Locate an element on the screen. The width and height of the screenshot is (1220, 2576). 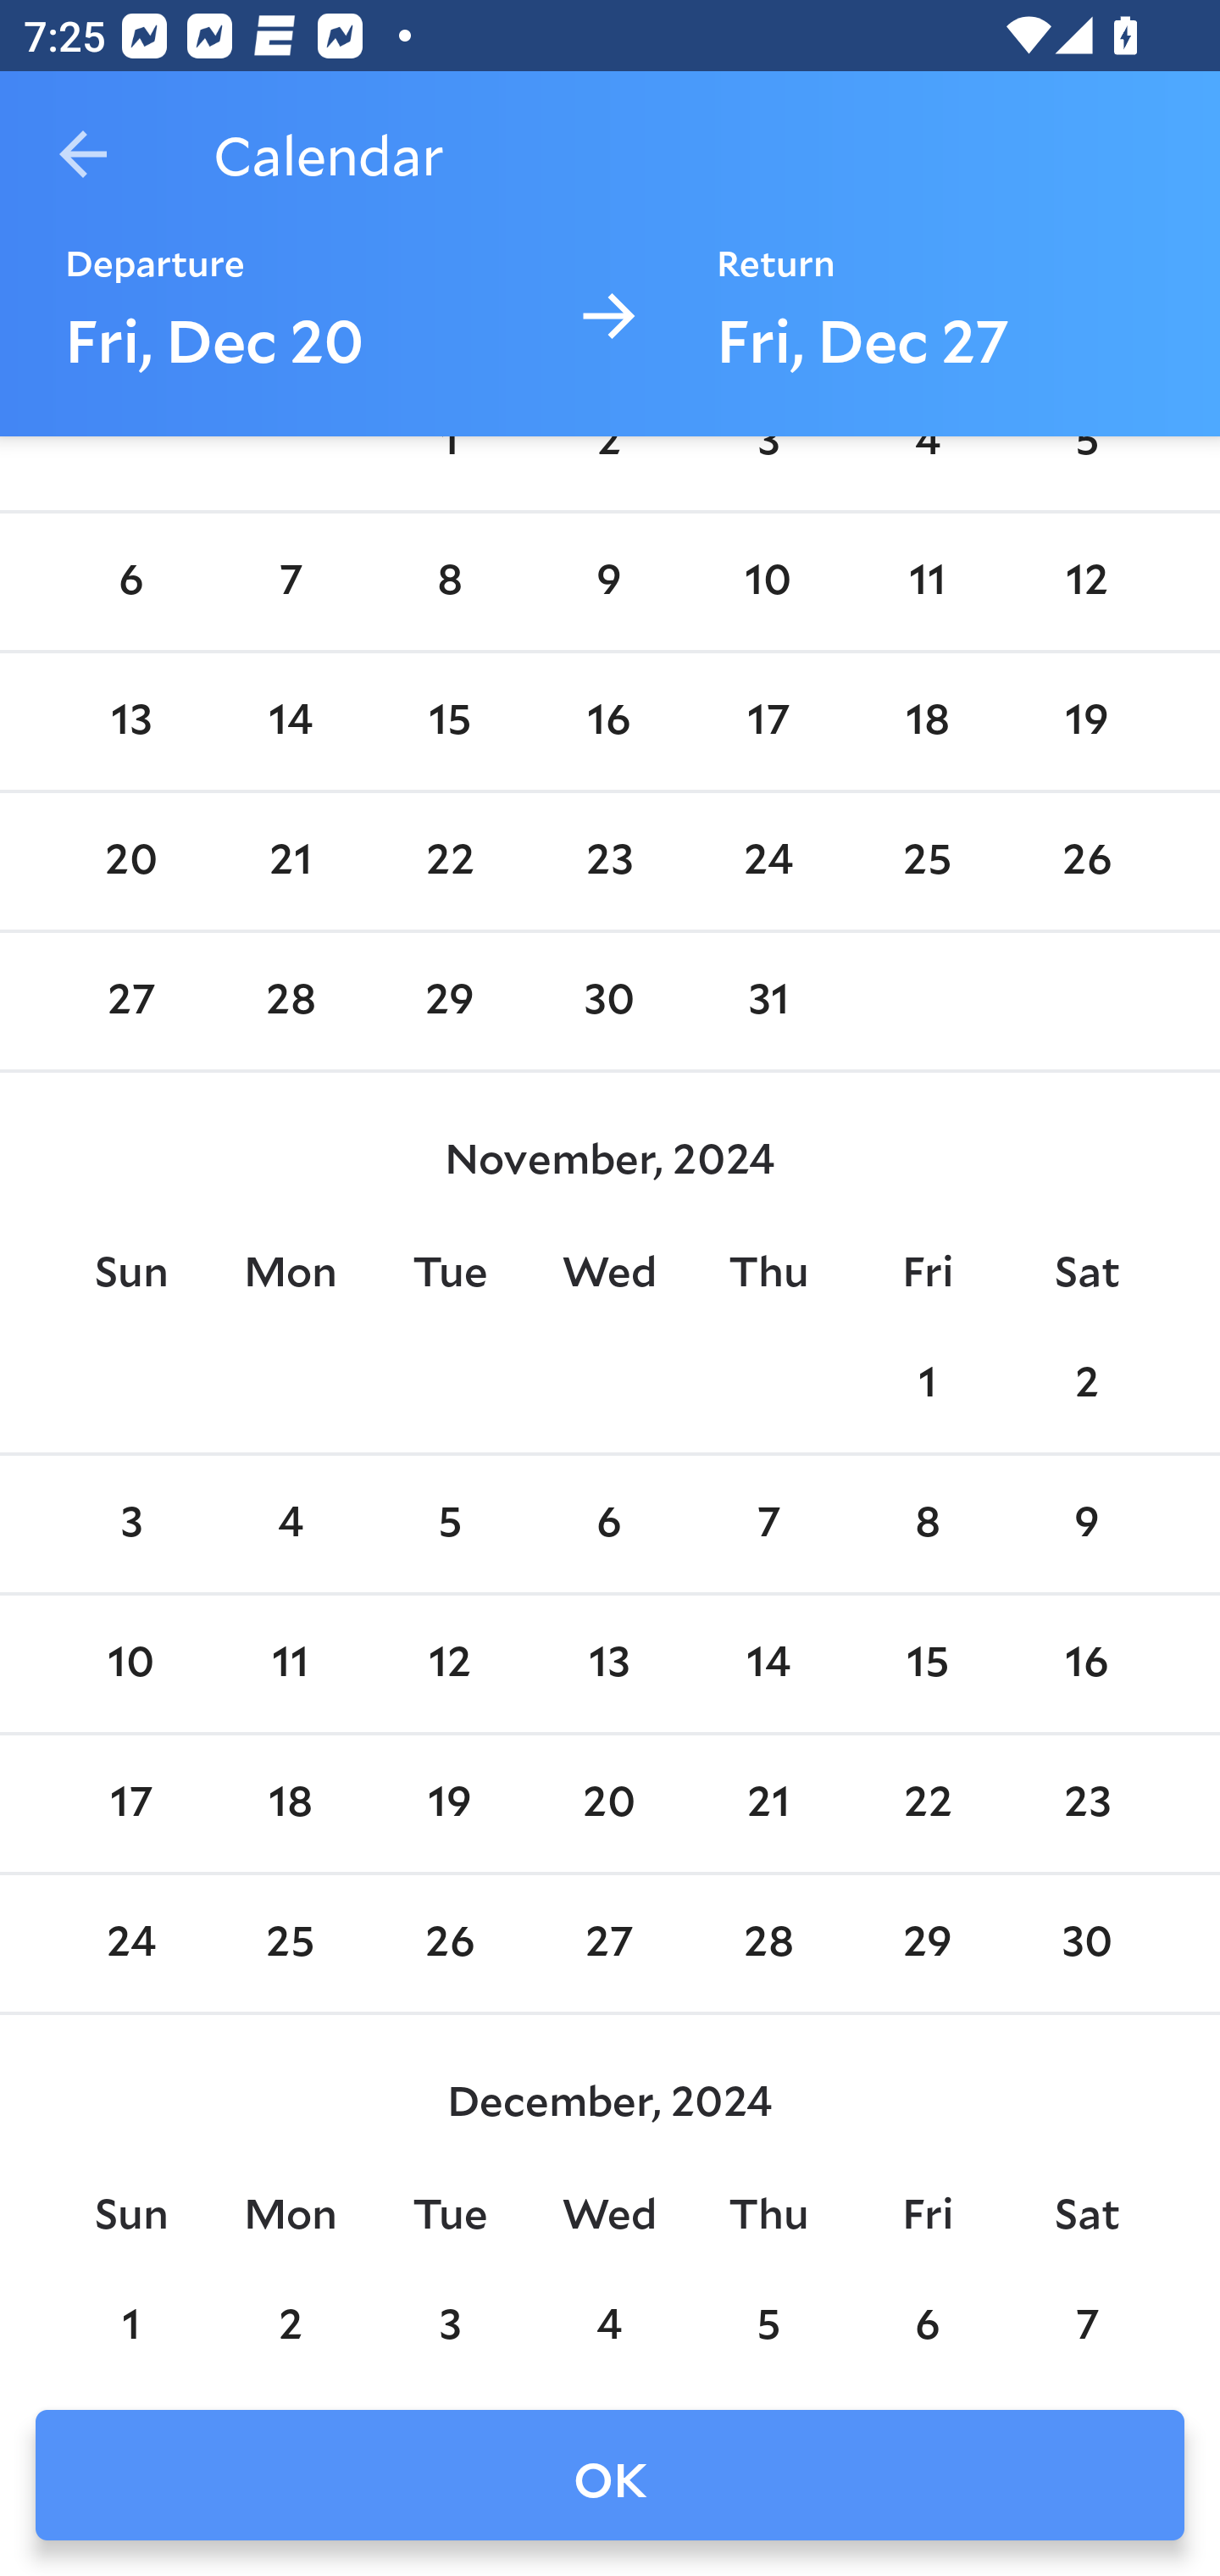
18 is located at coordinates (291, 1803).